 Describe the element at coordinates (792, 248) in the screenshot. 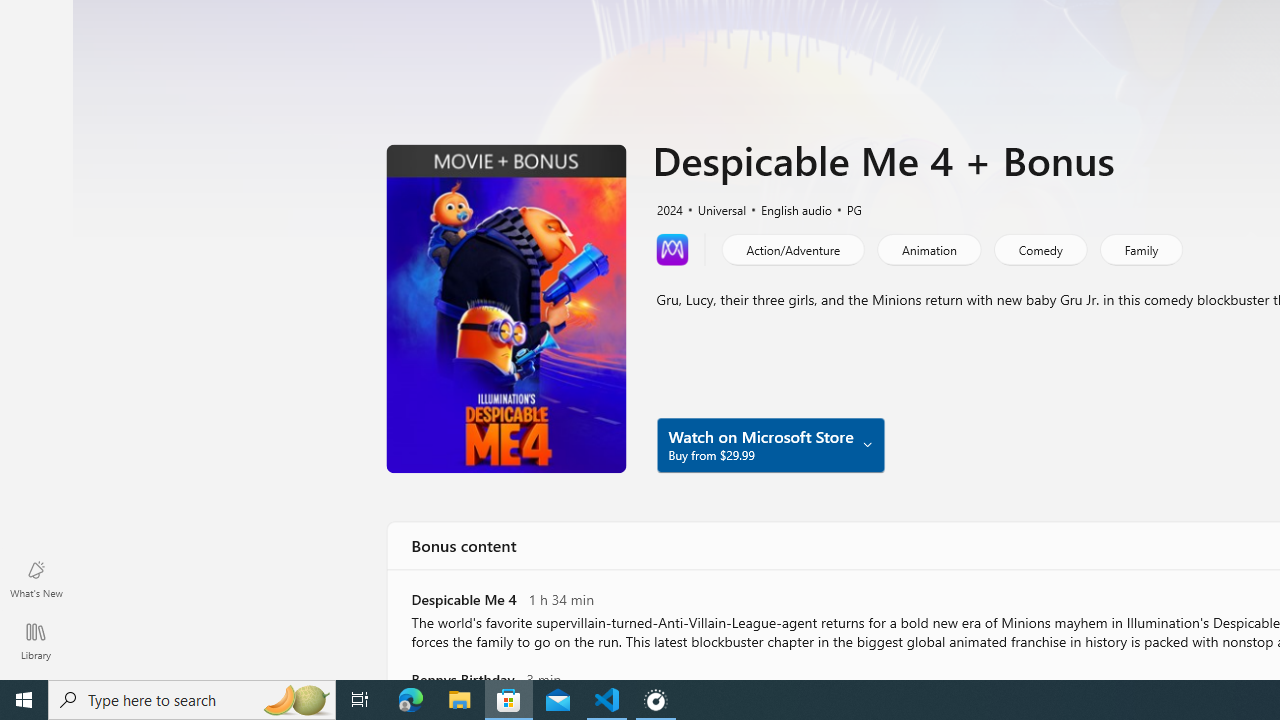

I see `Action/Adventure` at that location.